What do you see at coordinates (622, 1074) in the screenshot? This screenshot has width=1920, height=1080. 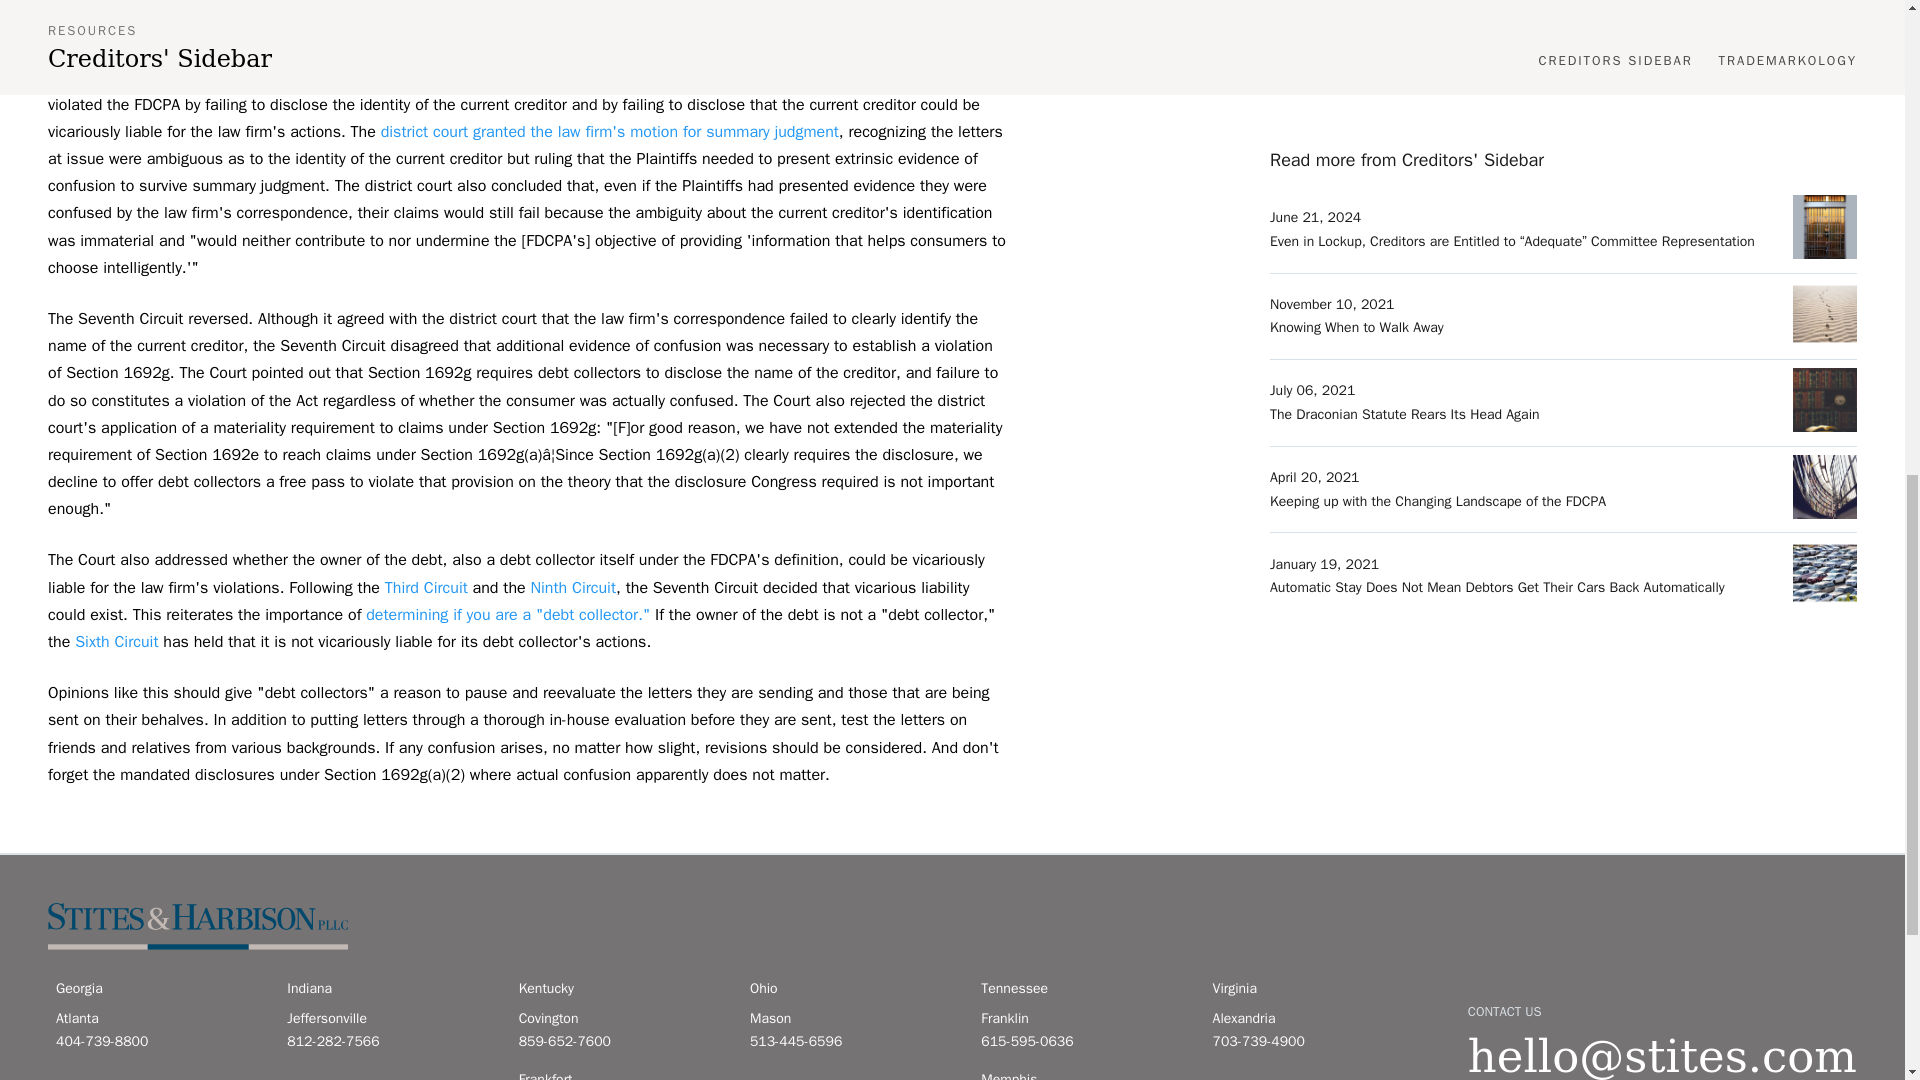 I see `Frankfort` at bounding box center [622, 1074].